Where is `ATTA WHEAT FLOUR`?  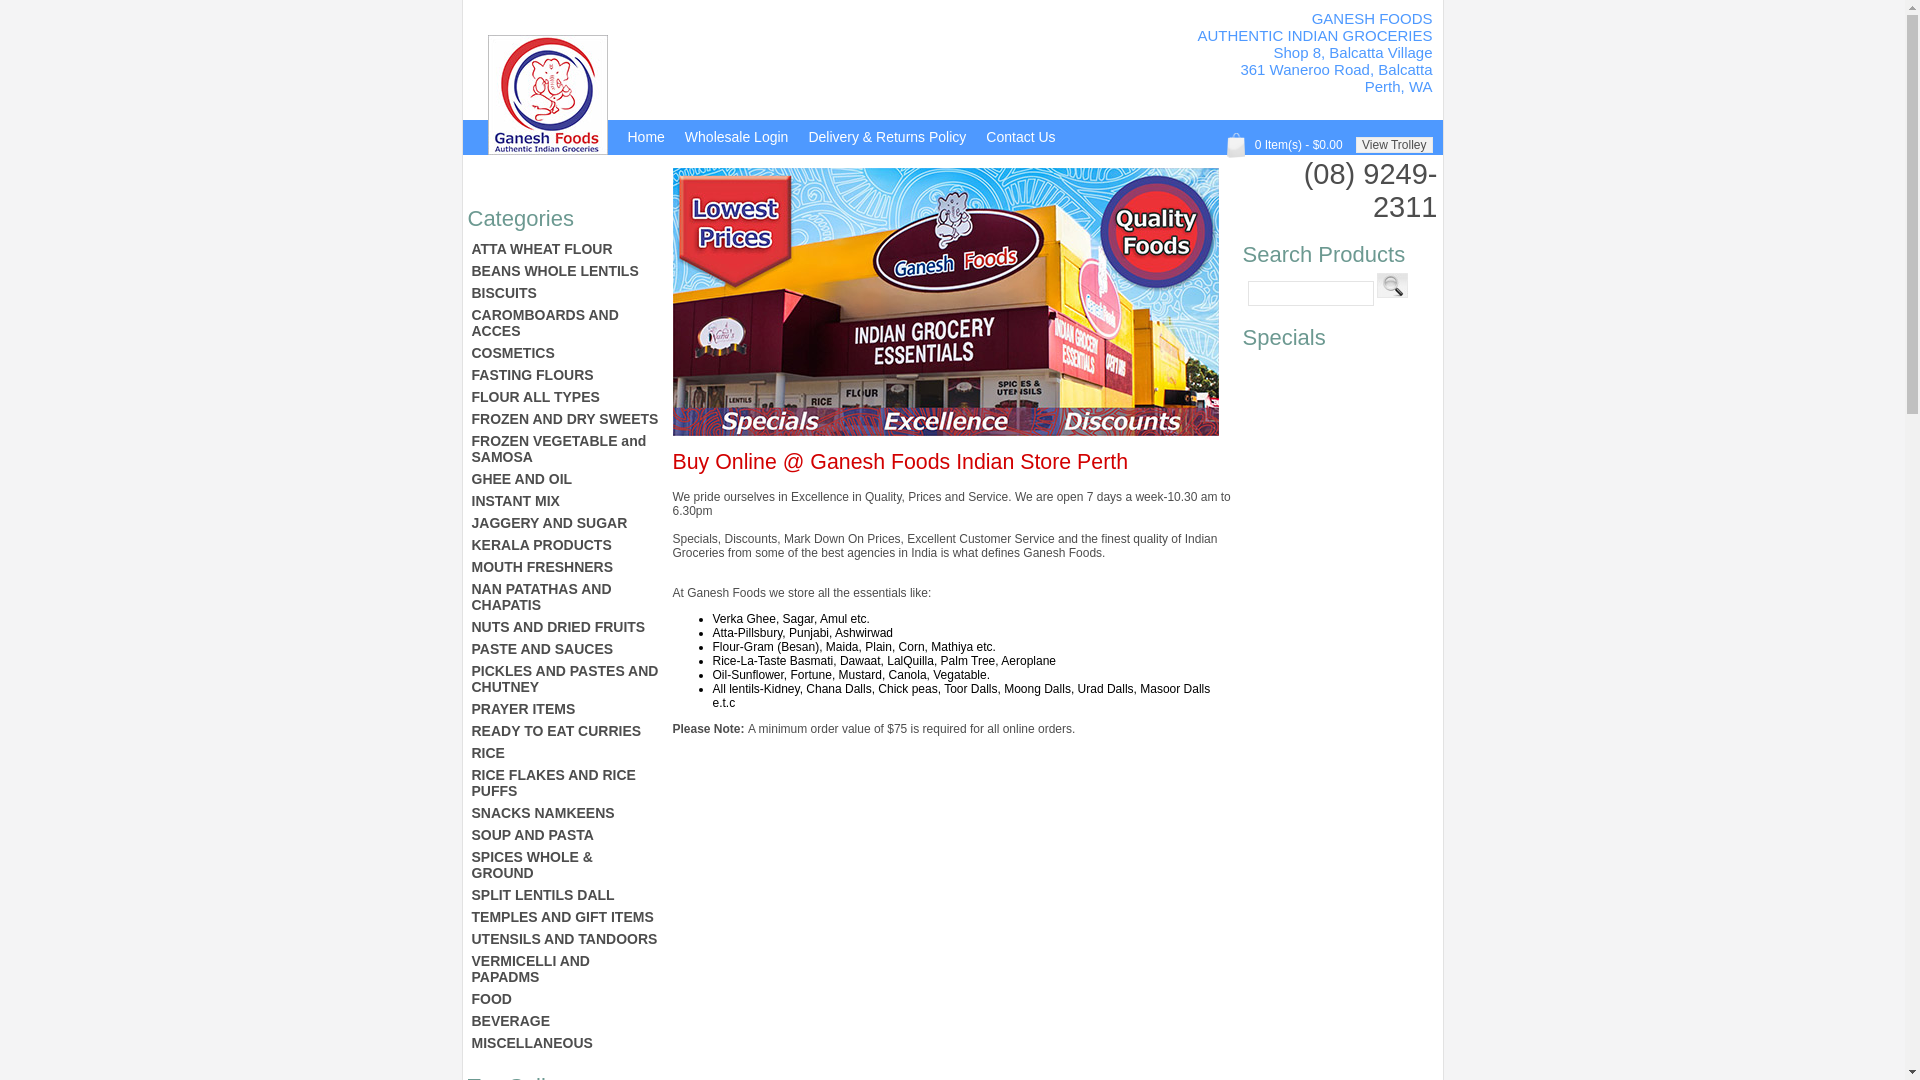 ATTA WHEAT FLOUR is located at coordinates (566, 249).